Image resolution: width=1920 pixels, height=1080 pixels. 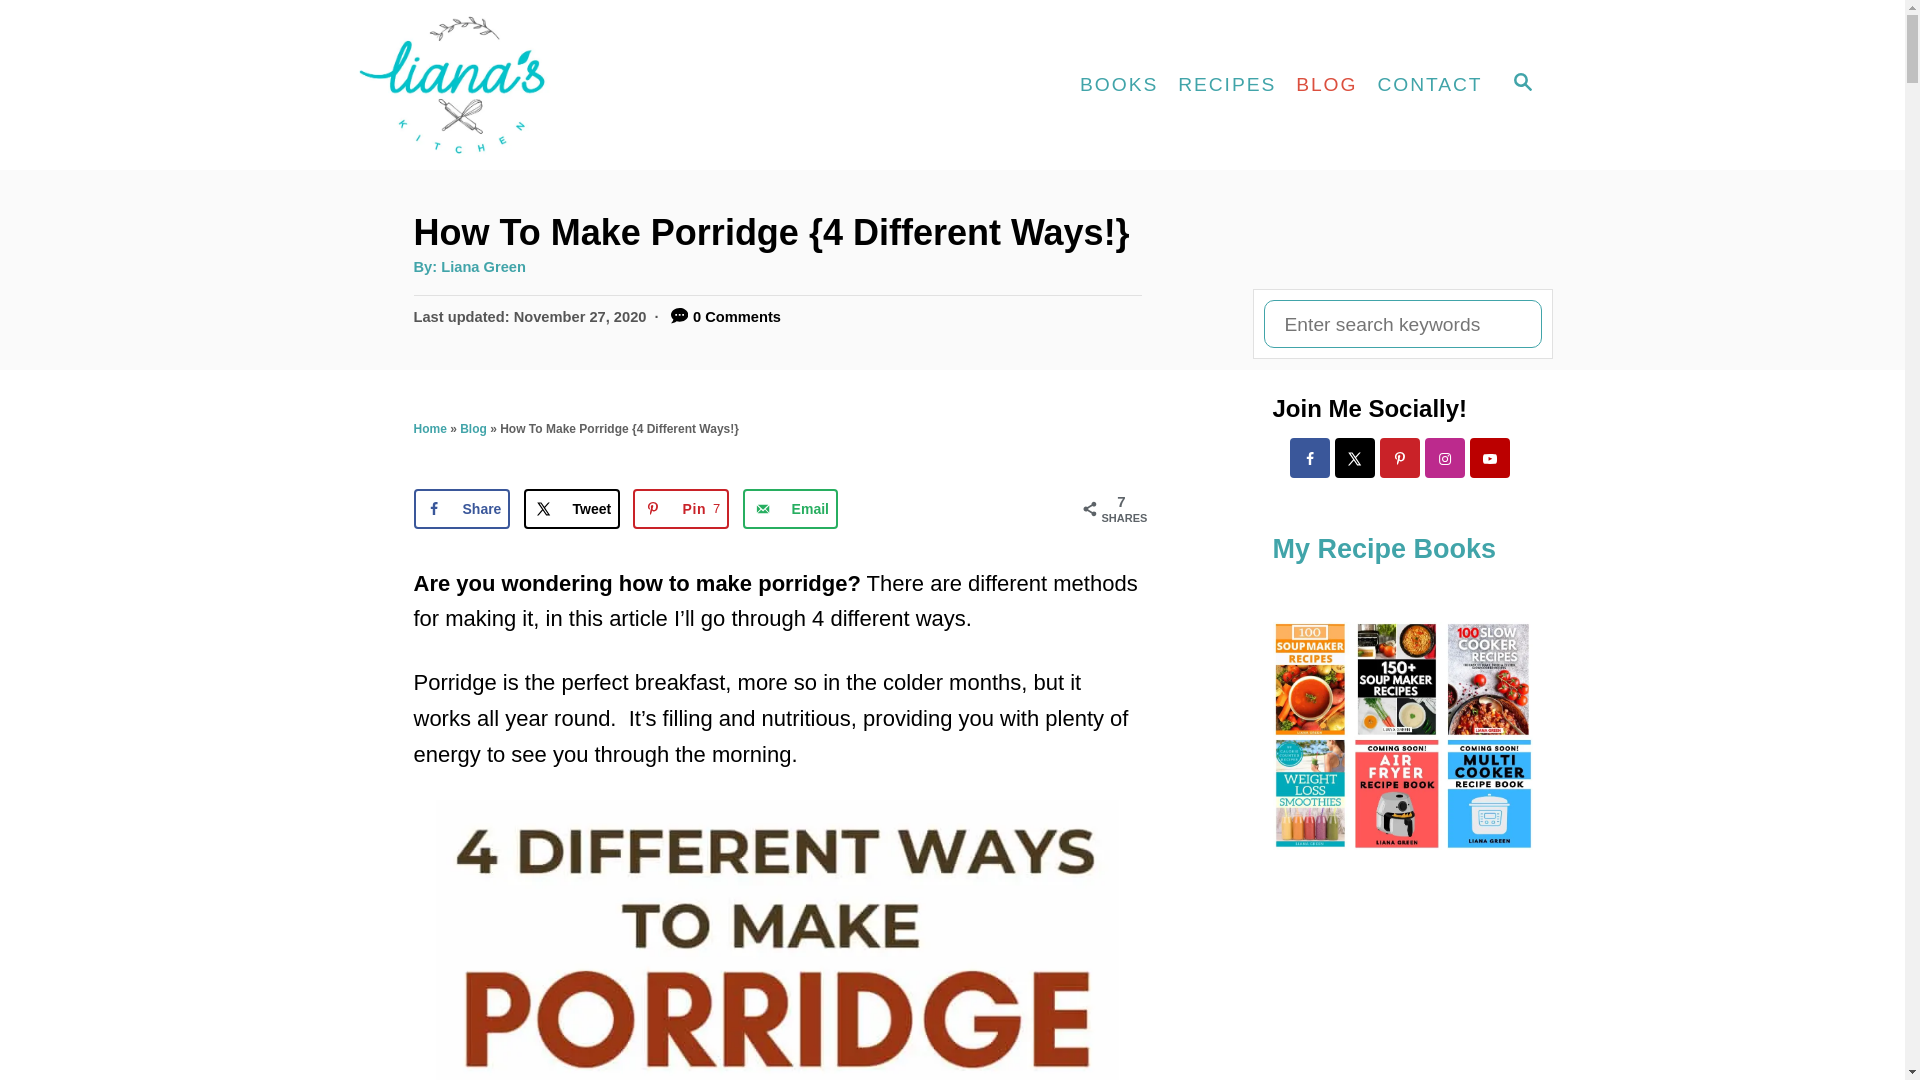 What do you see at coordinates (1118, 84) in the screenshot?
I see `SEARCH` at bounding box center [1118, 84].